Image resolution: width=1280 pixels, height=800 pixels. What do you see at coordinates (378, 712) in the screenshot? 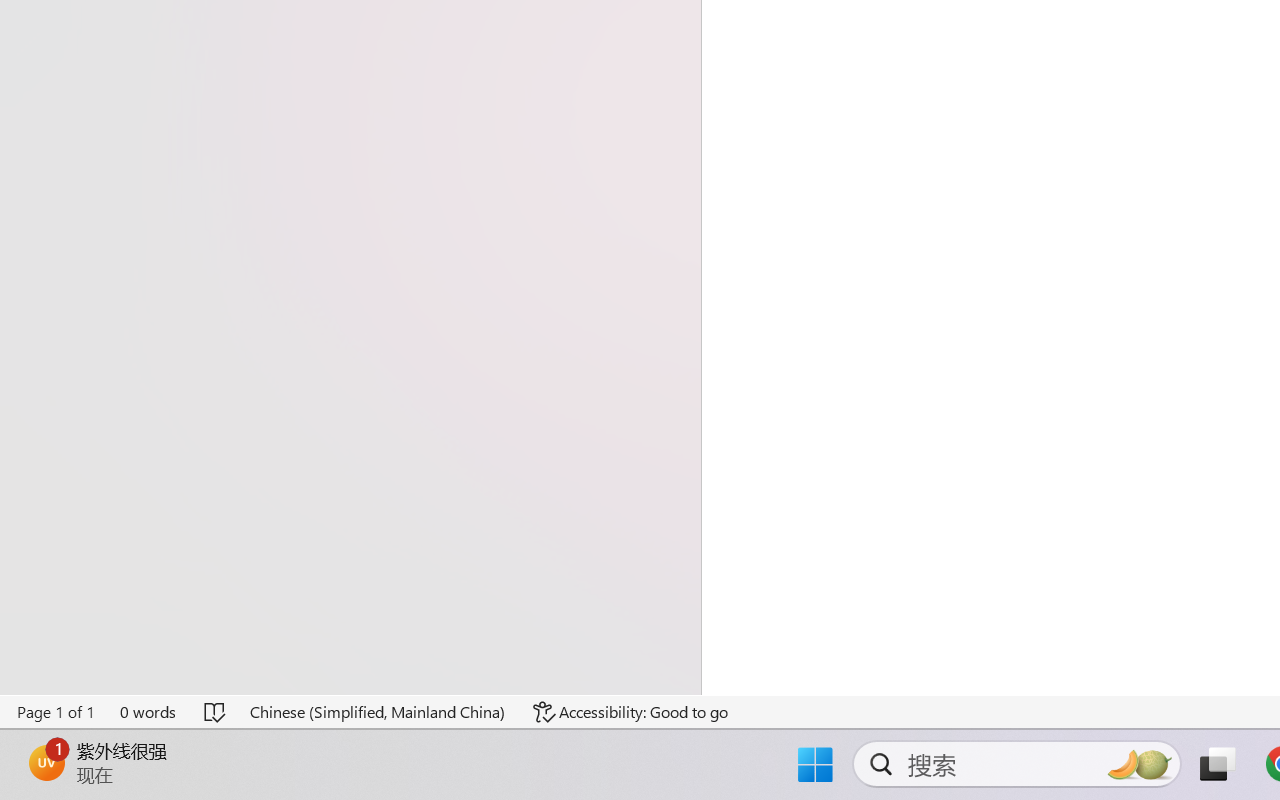
I see `Language Chinese (Simplified, Mainland China)` at bounding box center [378, 712].